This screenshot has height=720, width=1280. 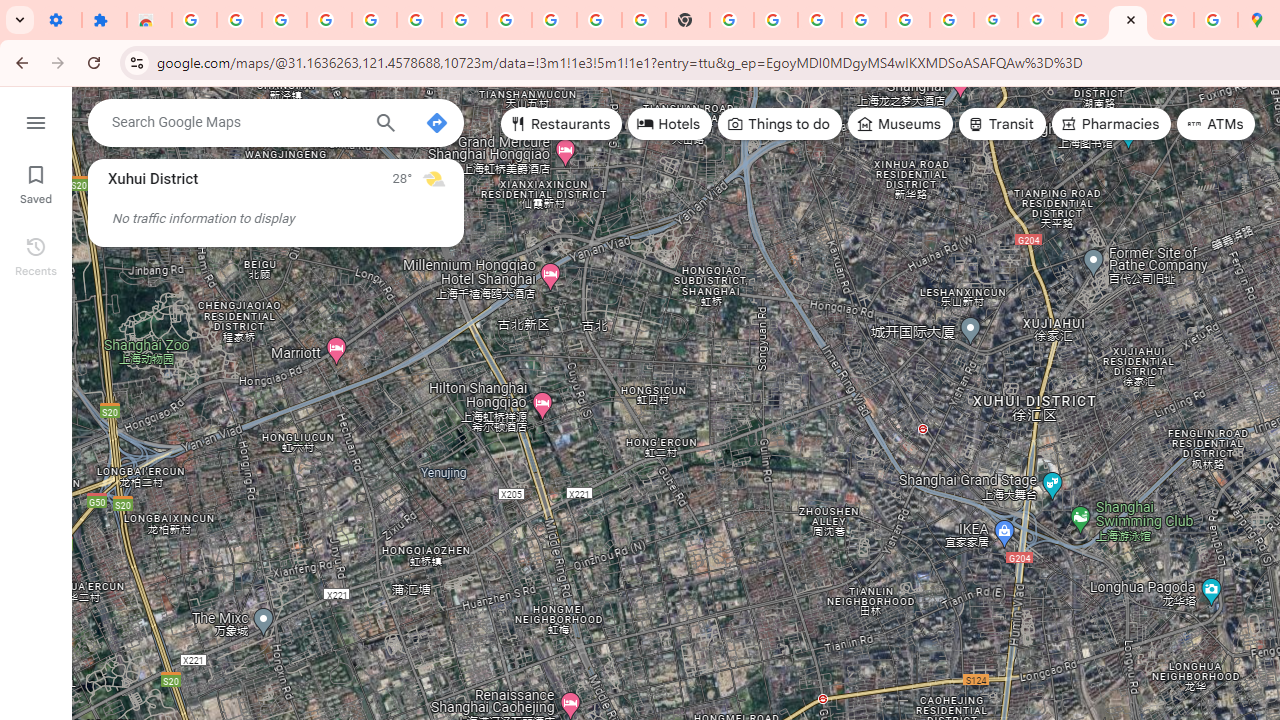 What do you see at coordinates (464, 20) in the screenshot?
I see `Sign in - Google Accounts` at bounding box center [464, 20].